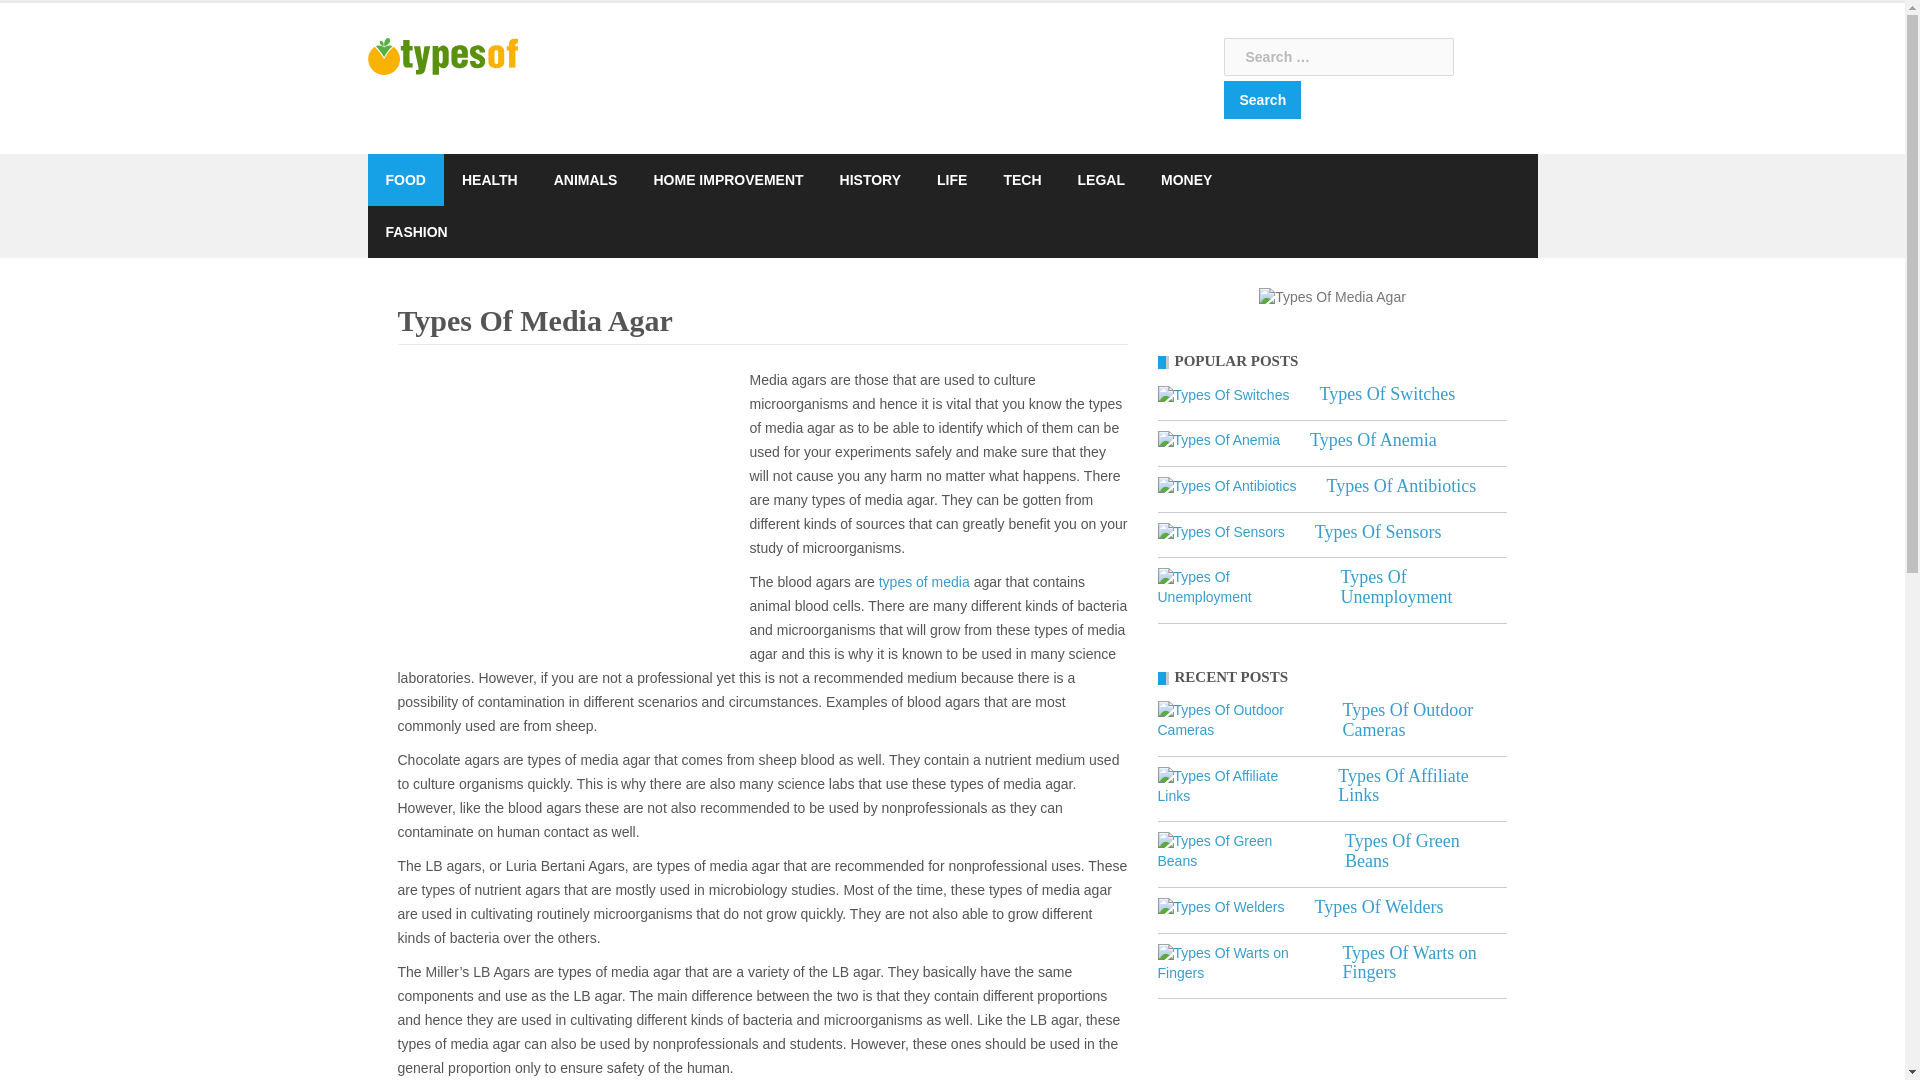  I want to click on Types Of Anemia, so click(1372, 440).